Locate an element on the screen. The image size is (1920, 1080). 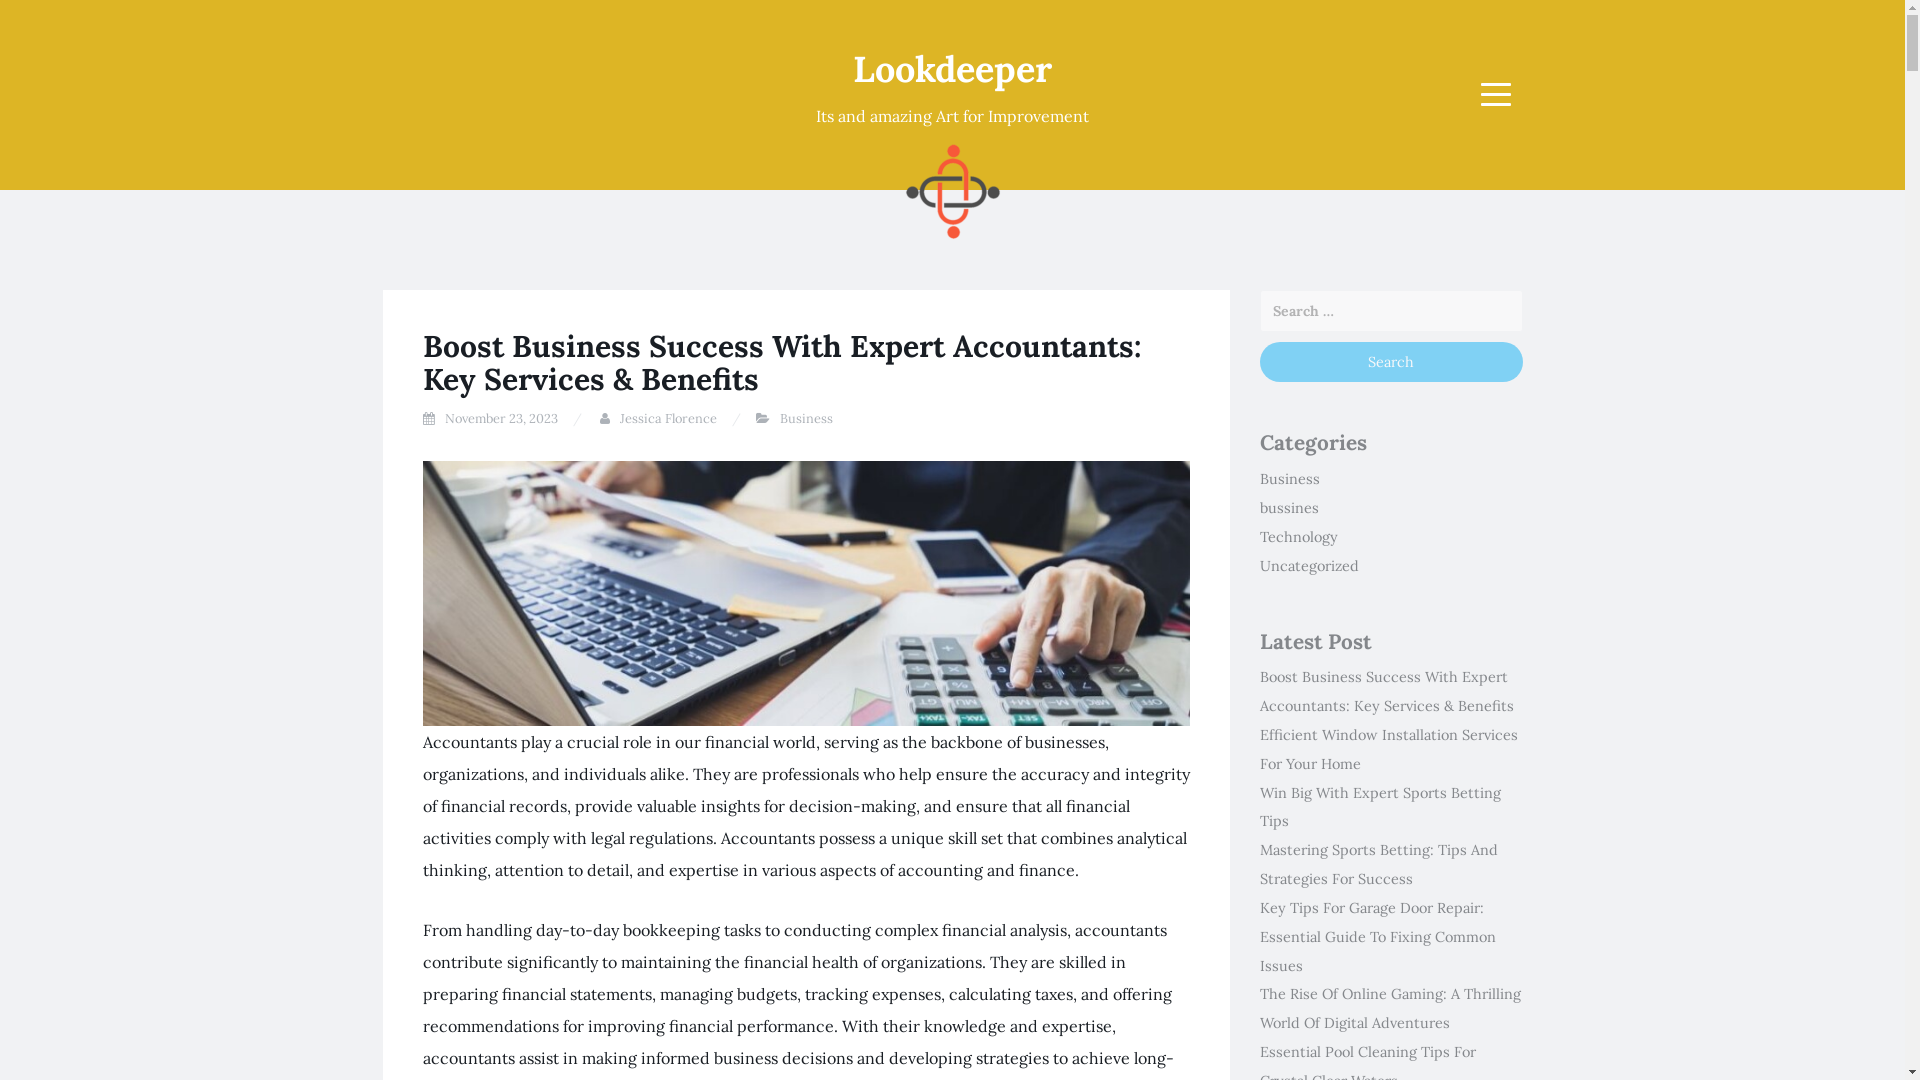
bussines is located at coordinates (1290, 508).